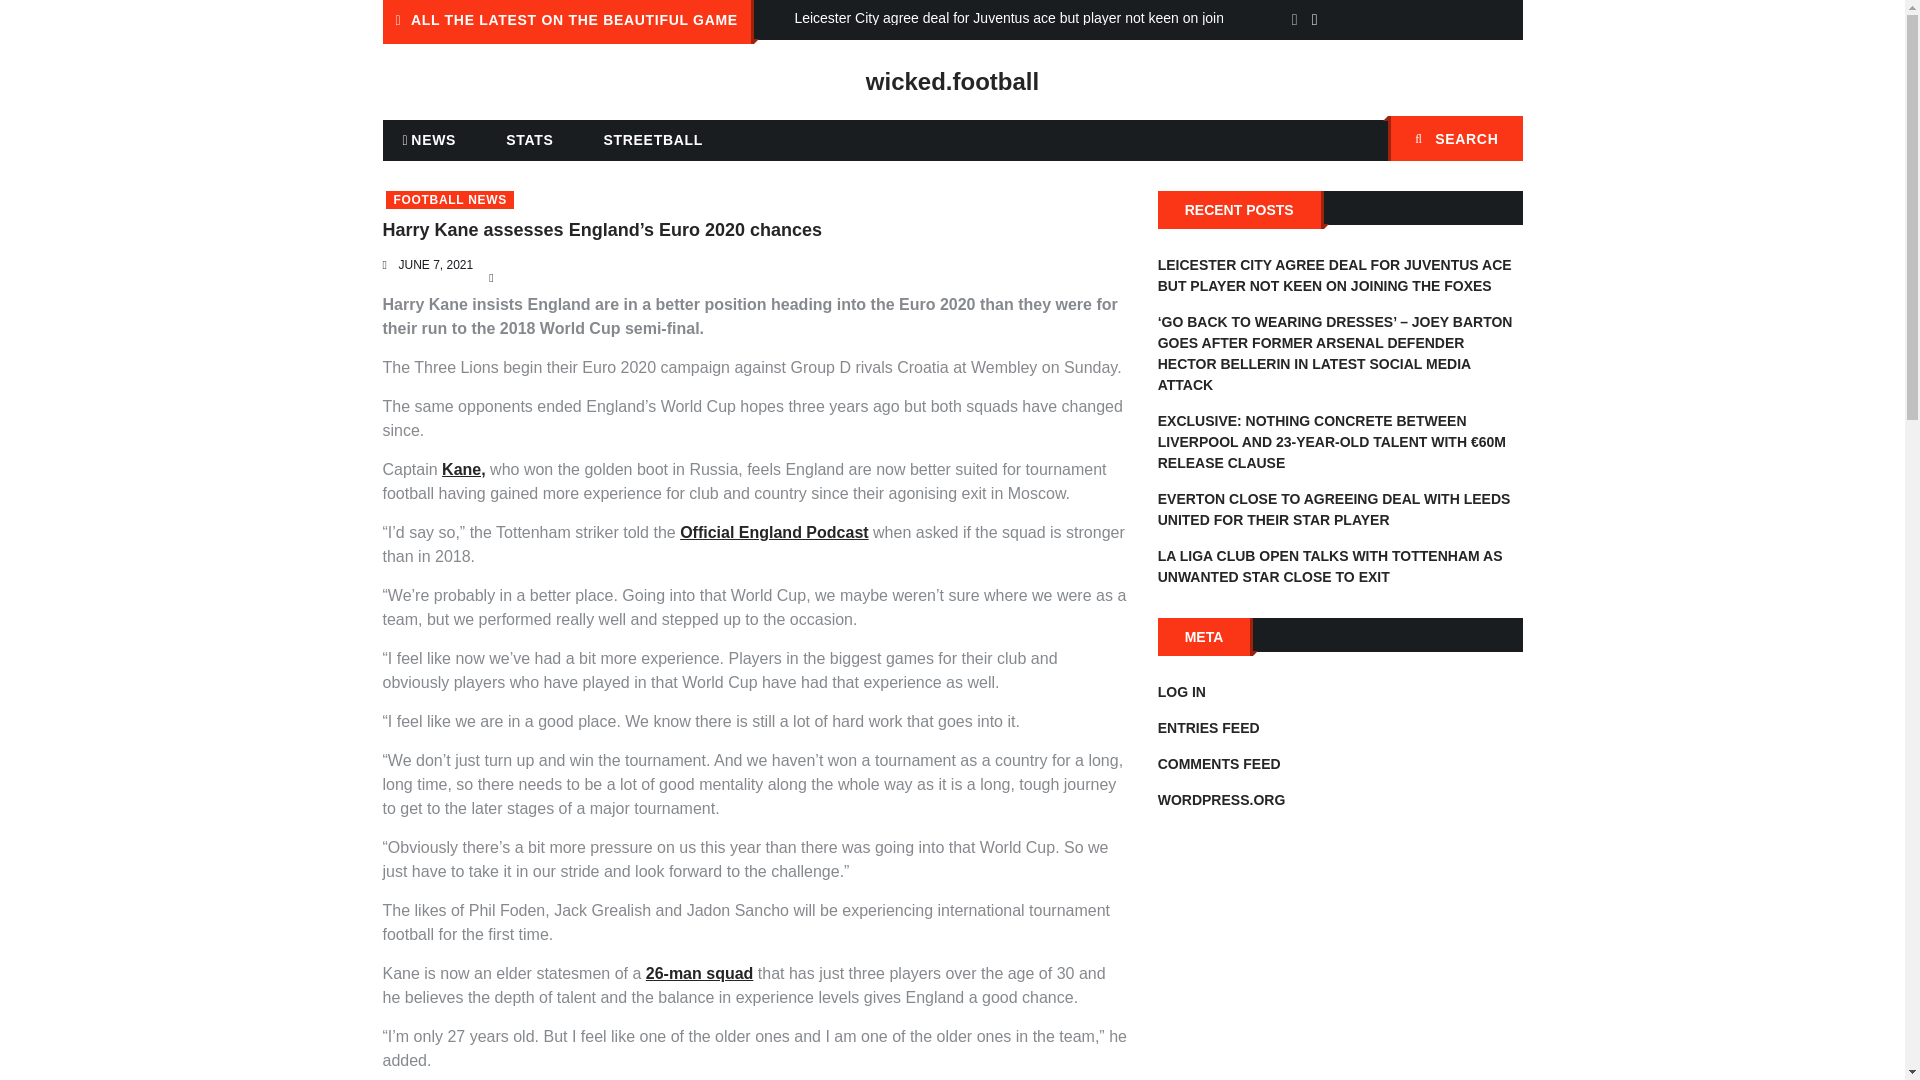 The width and height of the screenshot is (1920, 1080). I want to click on 26-man squad, so click(700, 973).